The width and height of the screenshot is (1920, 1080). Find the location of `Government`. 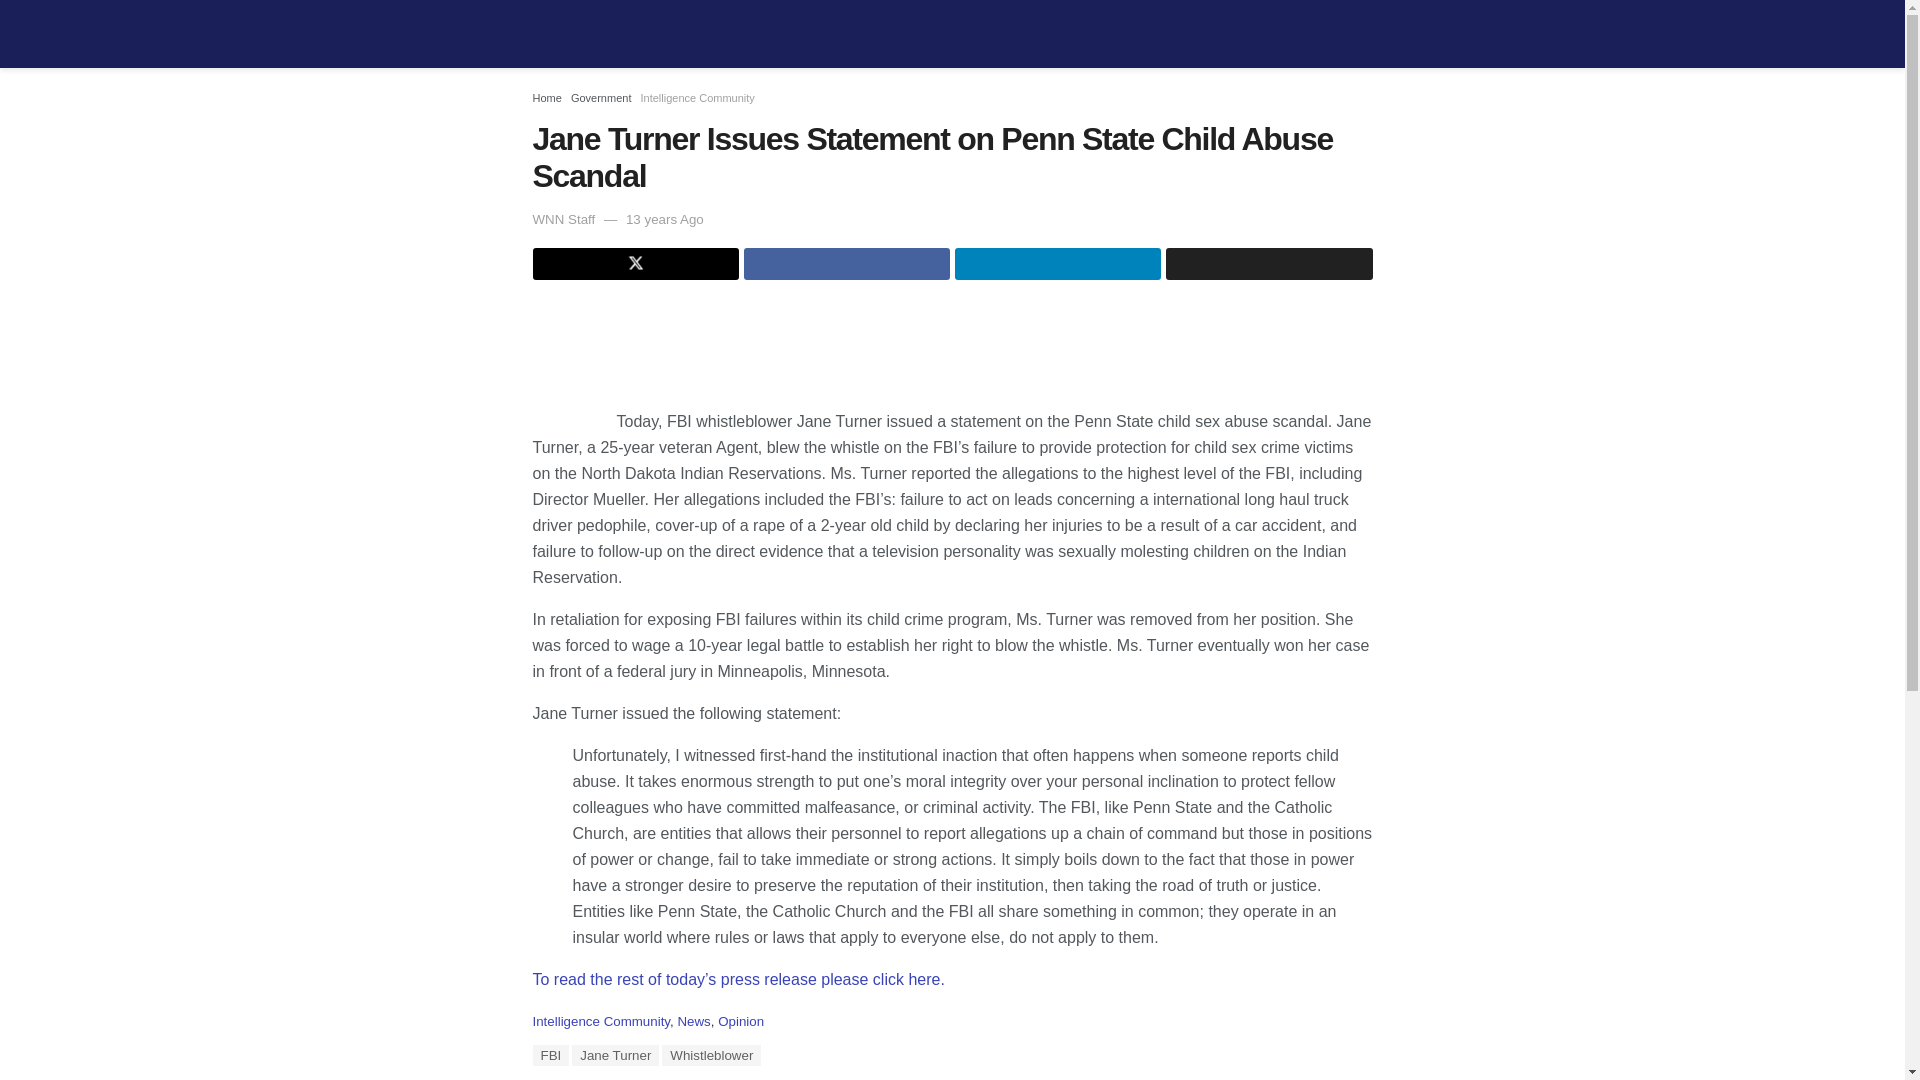

Government is located at coordinates (600, 97).